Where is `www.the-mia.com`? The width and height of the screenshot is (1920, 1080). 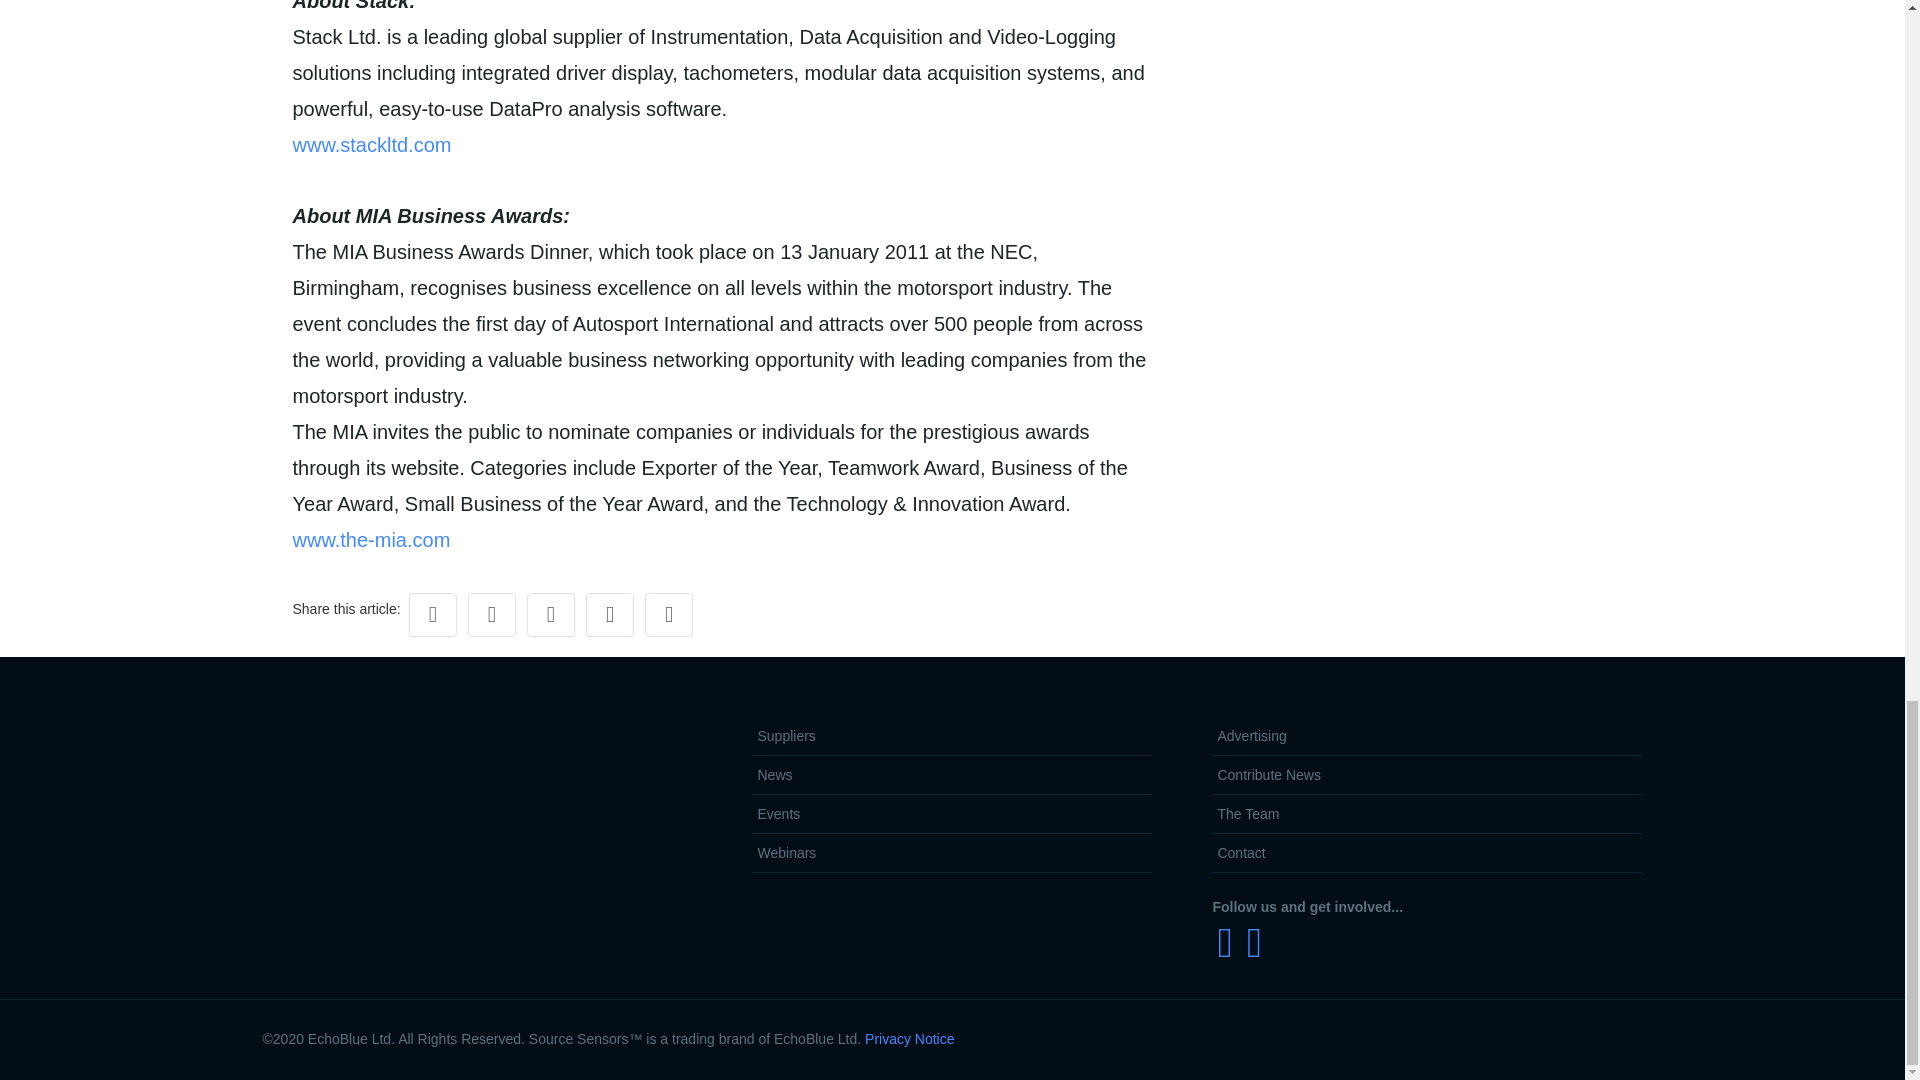 www.the-mia.com is located at coordinates (370, 540).